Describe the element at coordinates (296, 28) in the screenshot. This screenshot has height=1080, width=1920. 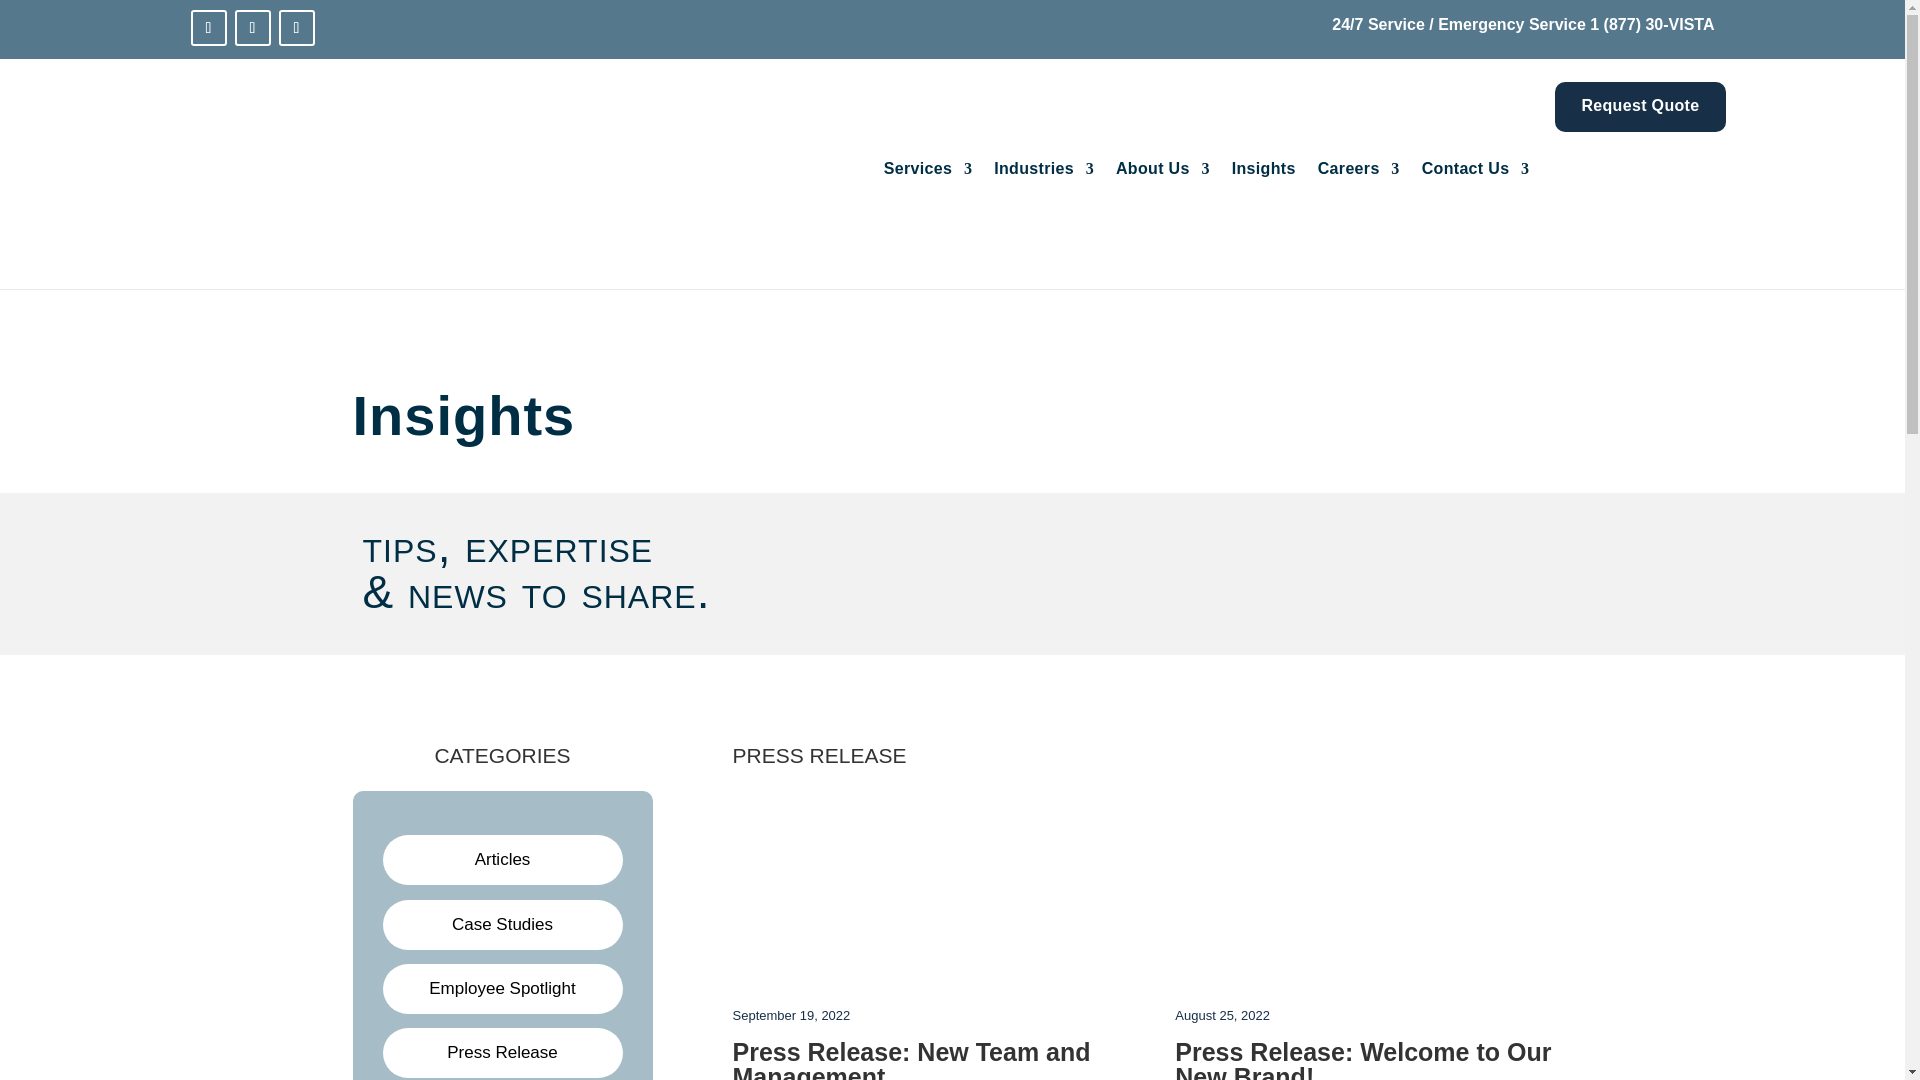
I see `Follow on Instagram` at that location.